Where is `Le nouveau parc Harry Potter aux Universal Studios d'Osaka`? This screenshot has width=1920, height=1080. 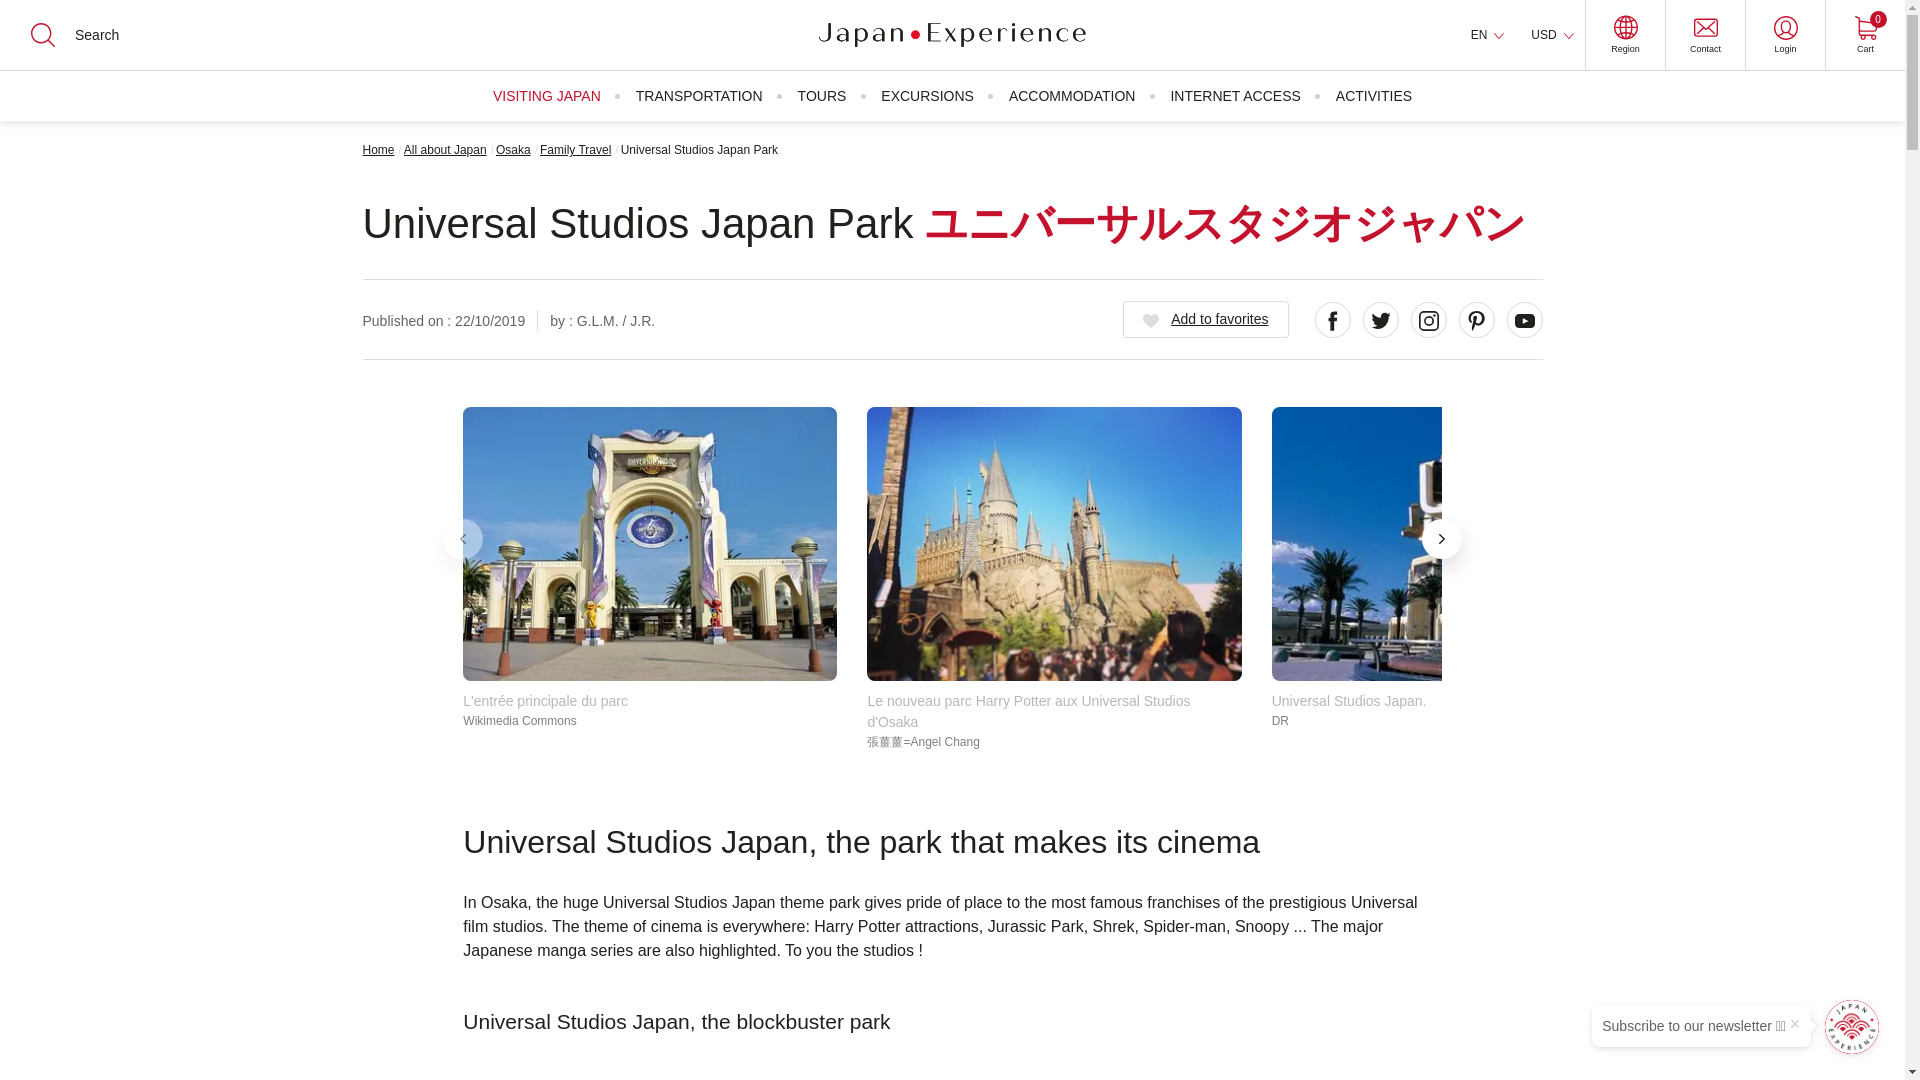
Le nouveau parc Harry Potter aux Universal Studios d'Osaka is located at coordinates (30, 16).